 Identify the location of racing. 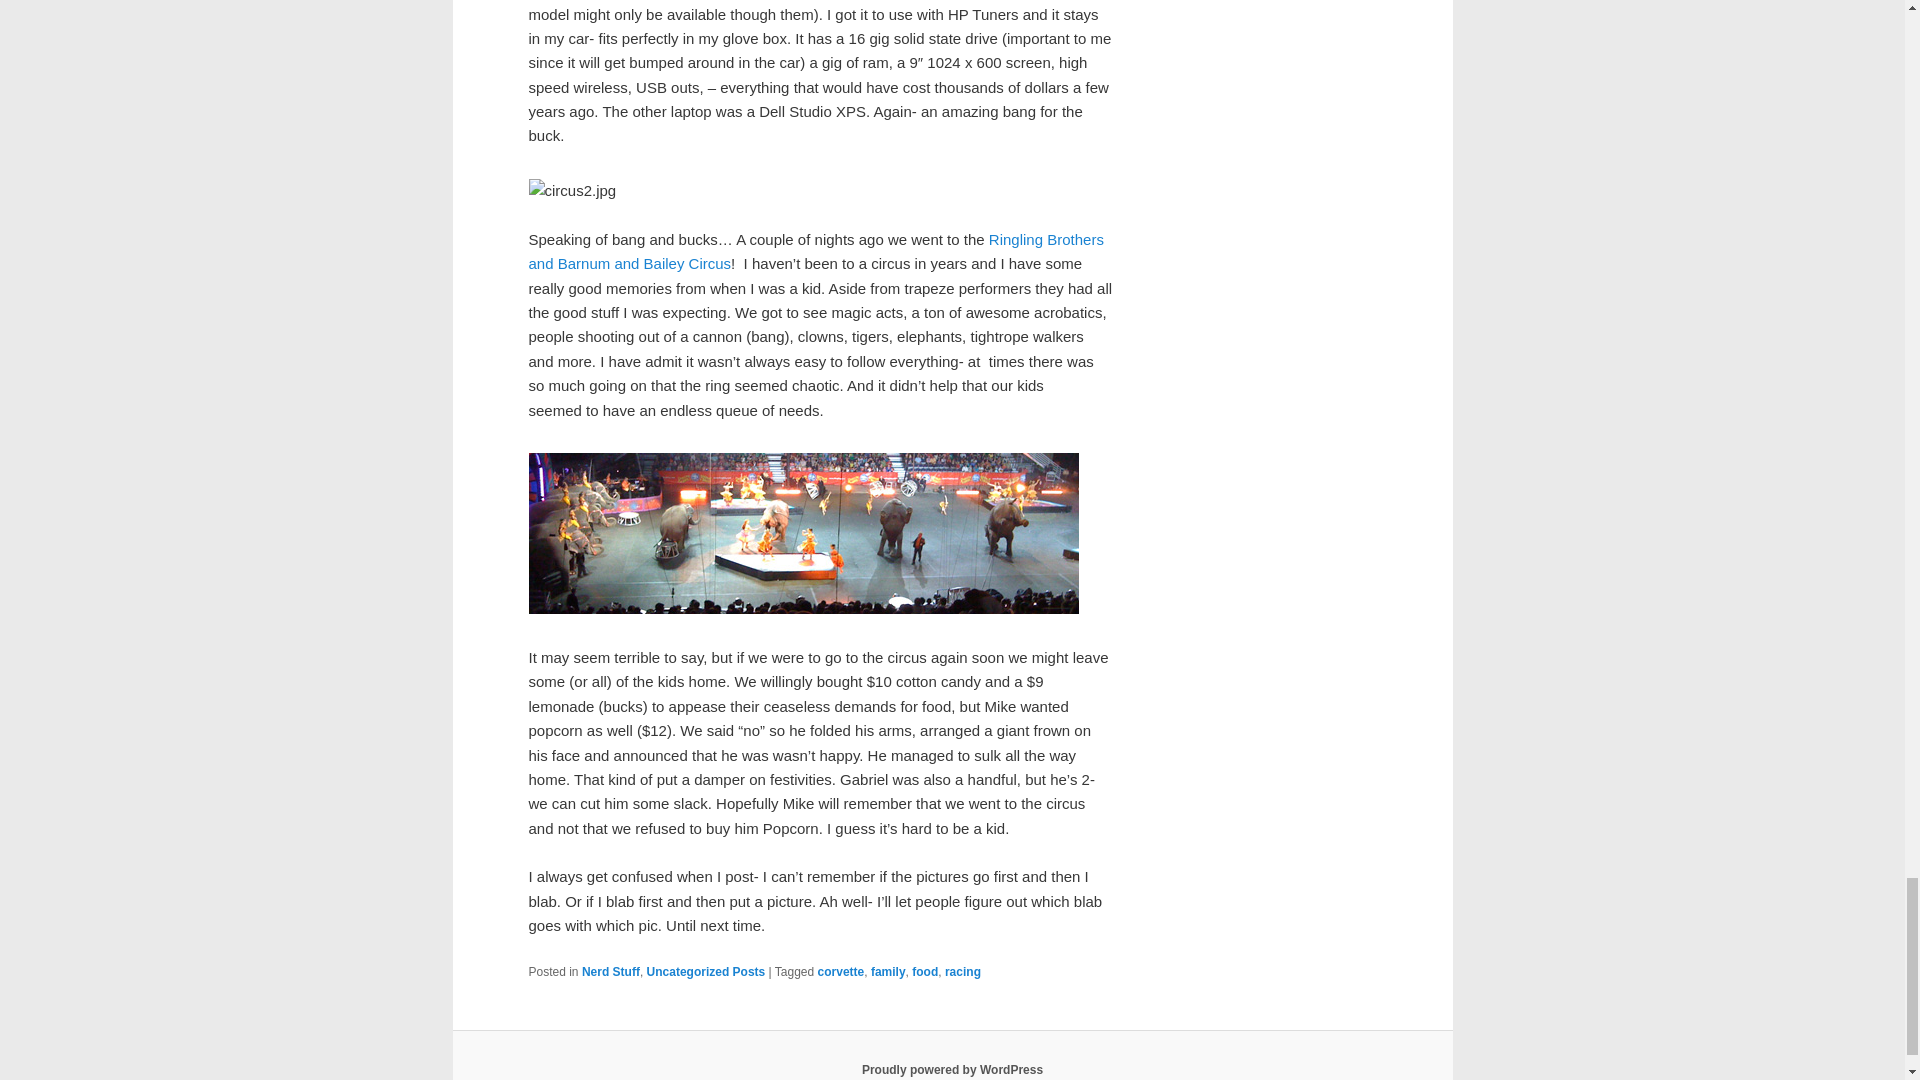
(962, 972).